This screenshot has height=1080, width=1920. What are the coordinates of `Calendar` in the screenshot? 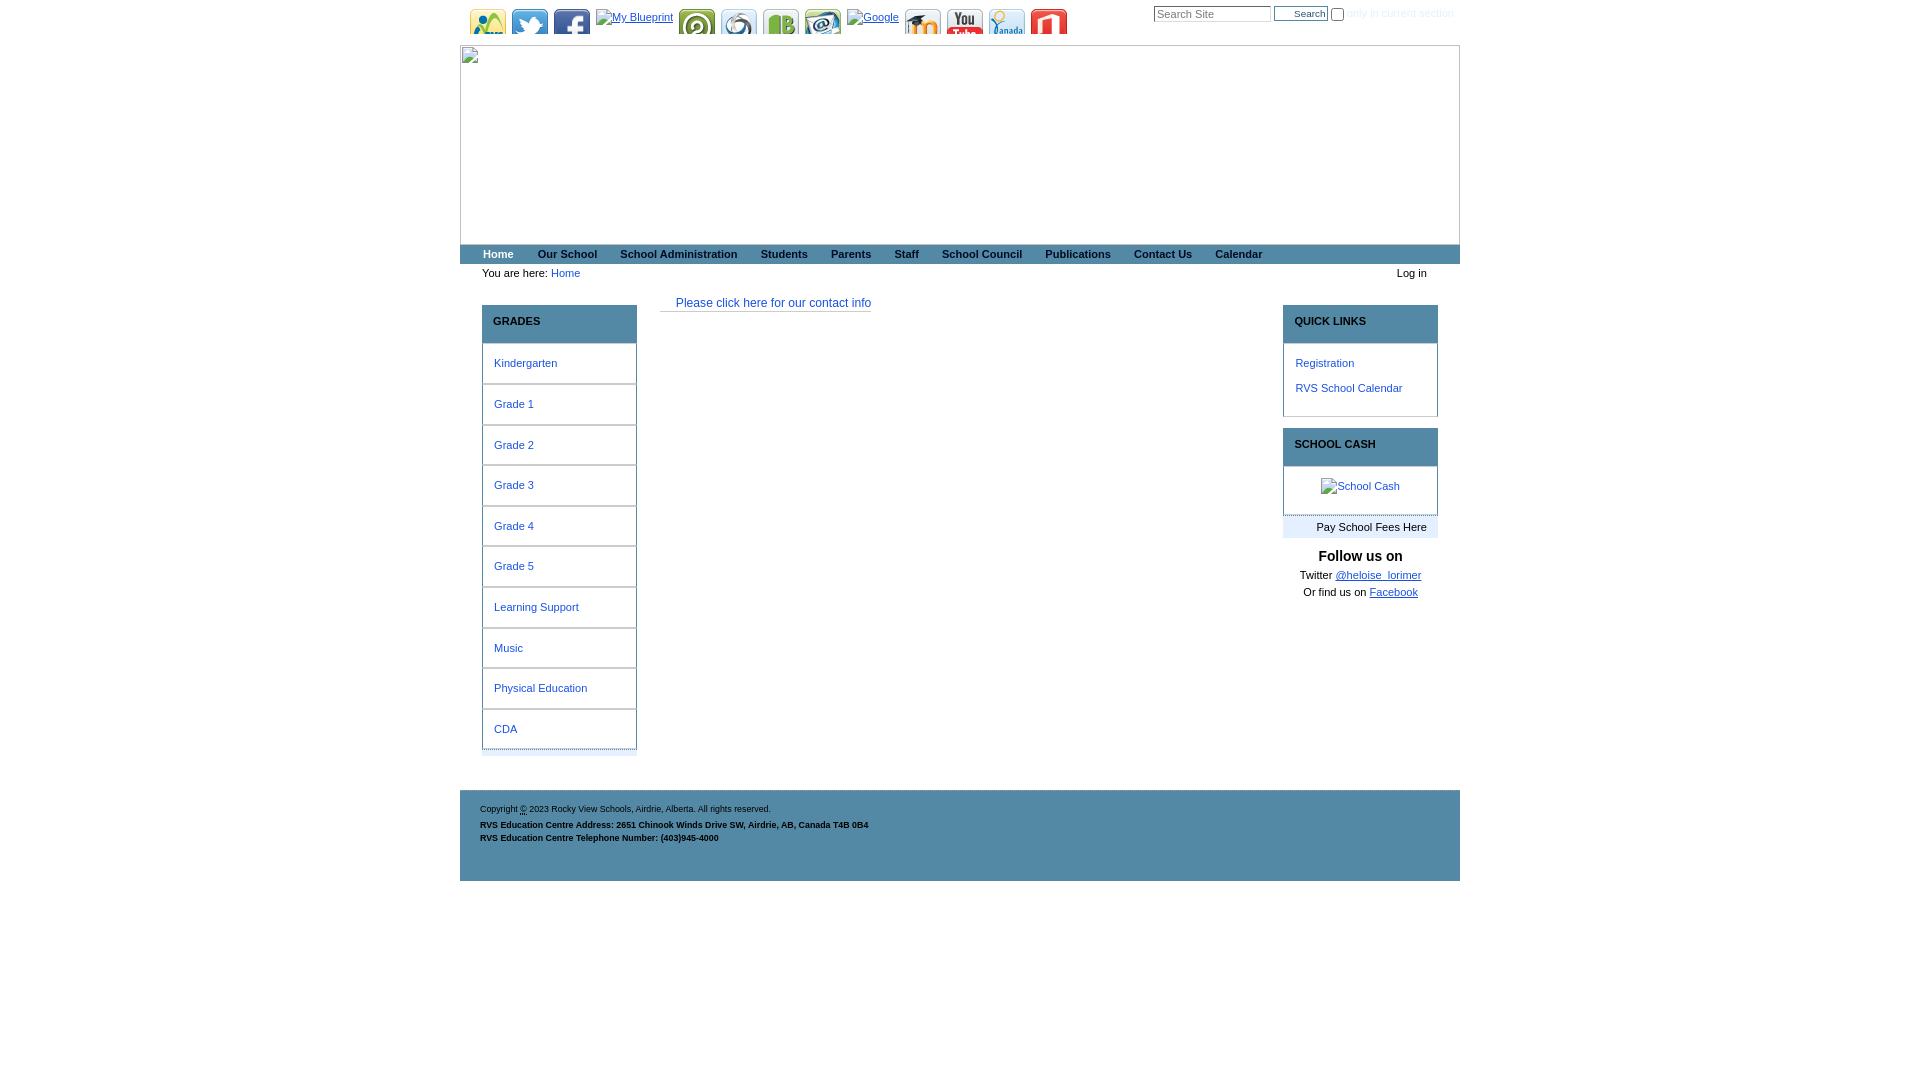 It's located at (1236, 254).